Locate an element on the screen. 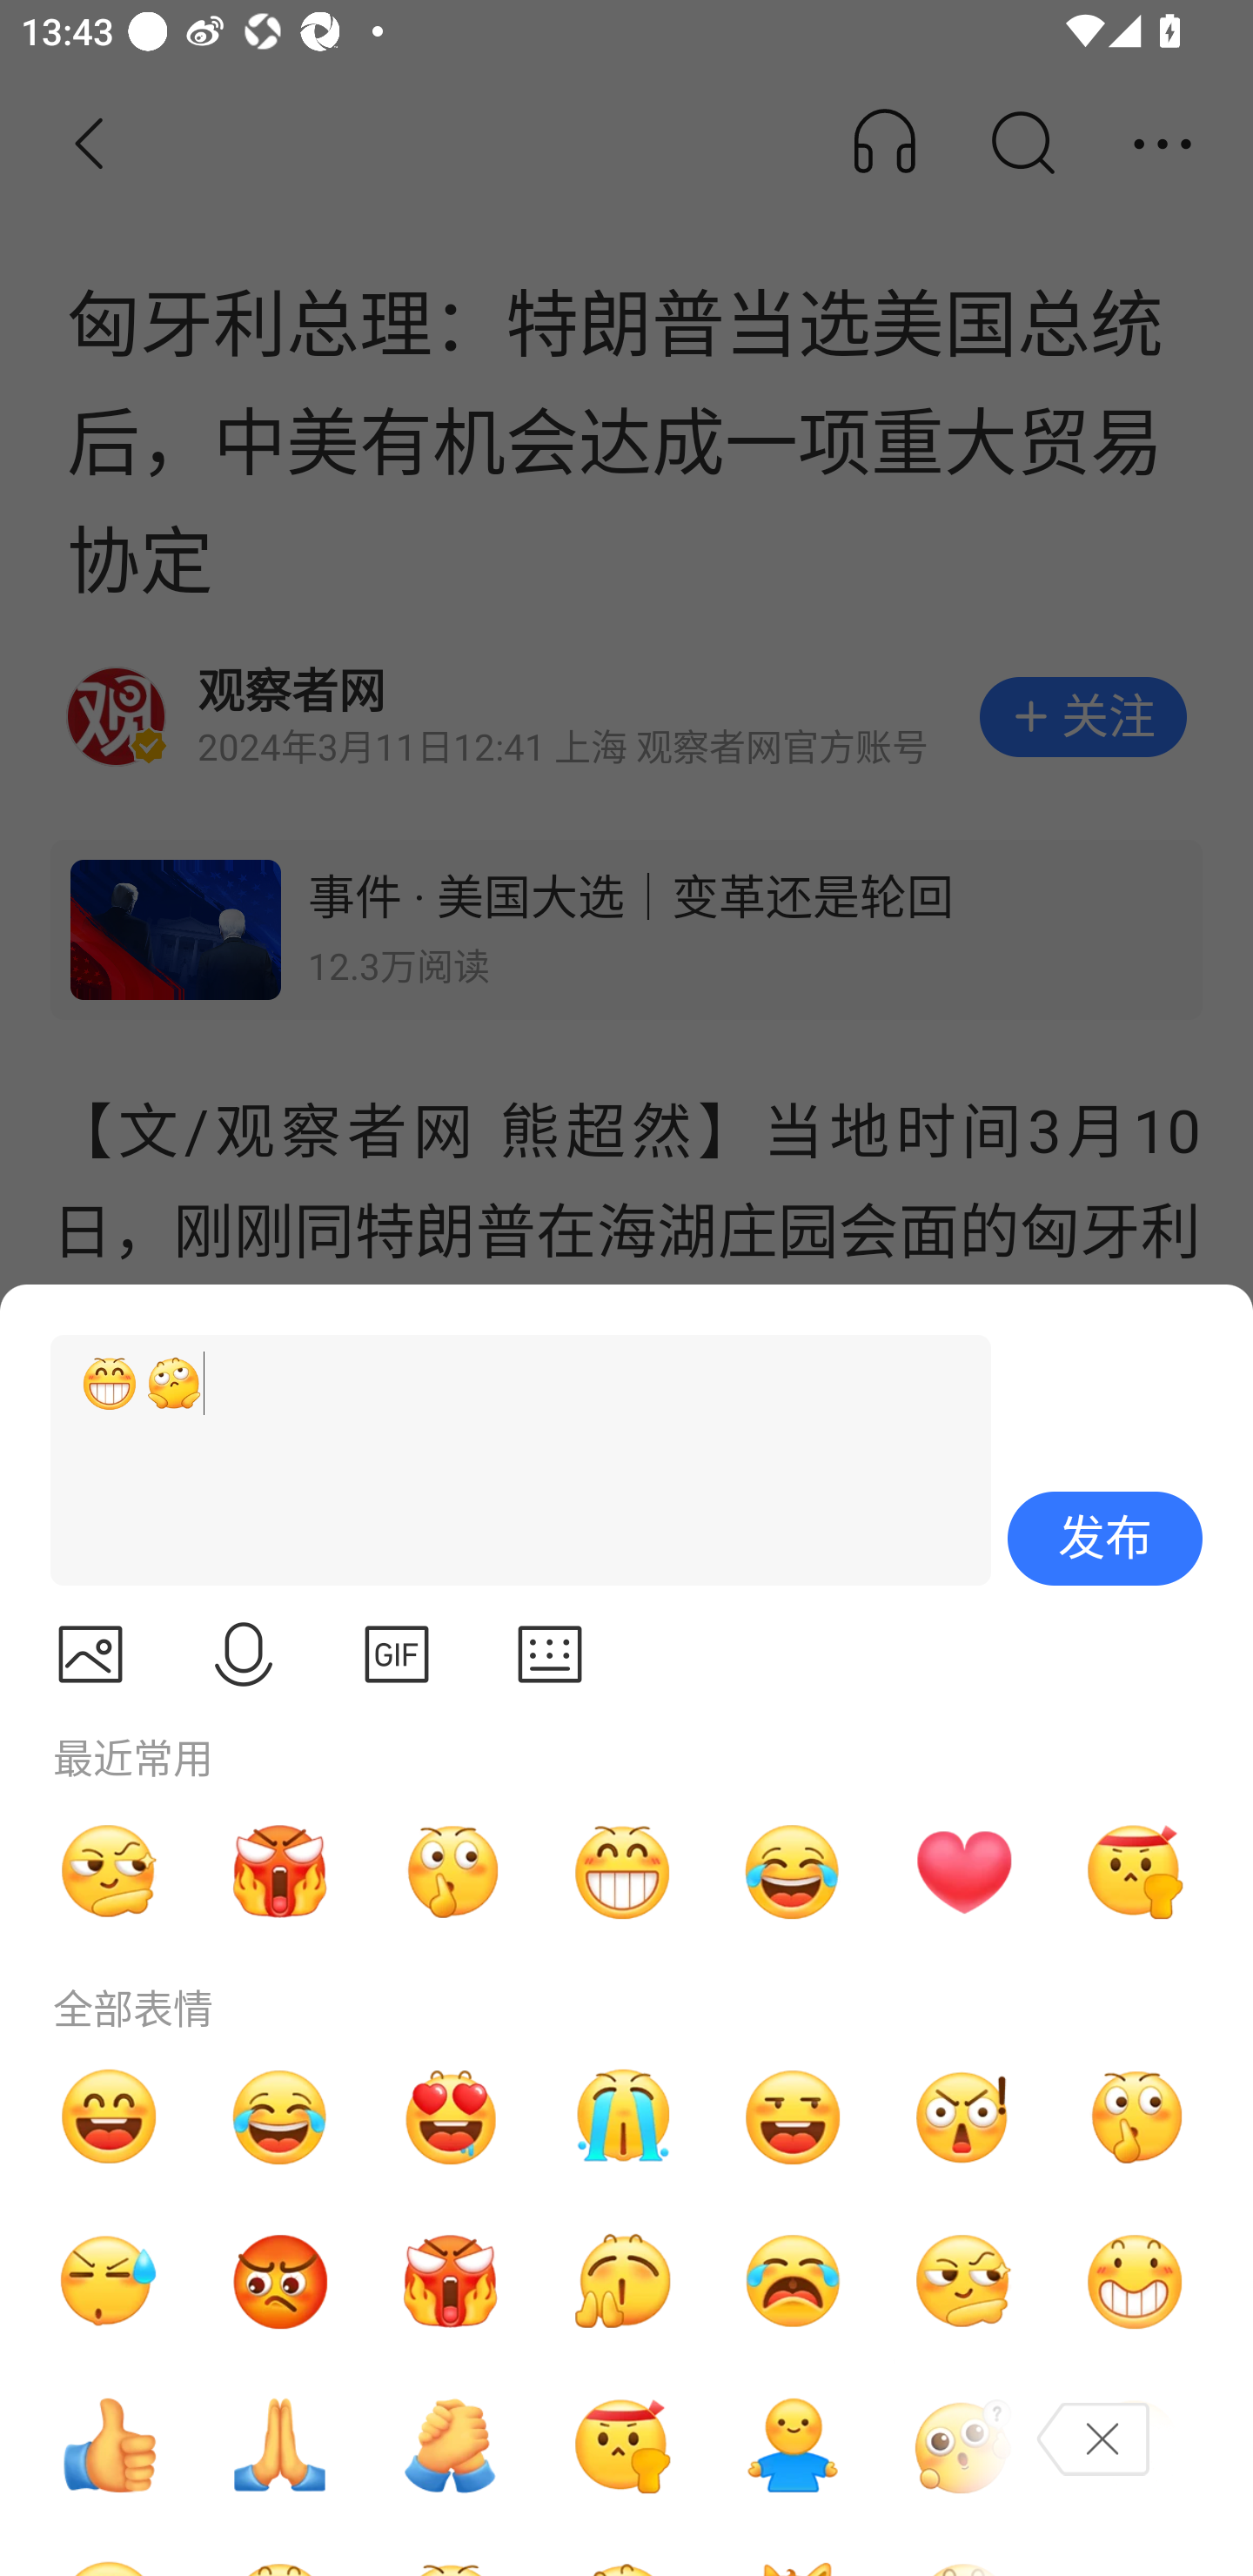 This screenshot has height=2576, width=1253. 愤怒 is located at coordinates (451, 2282).